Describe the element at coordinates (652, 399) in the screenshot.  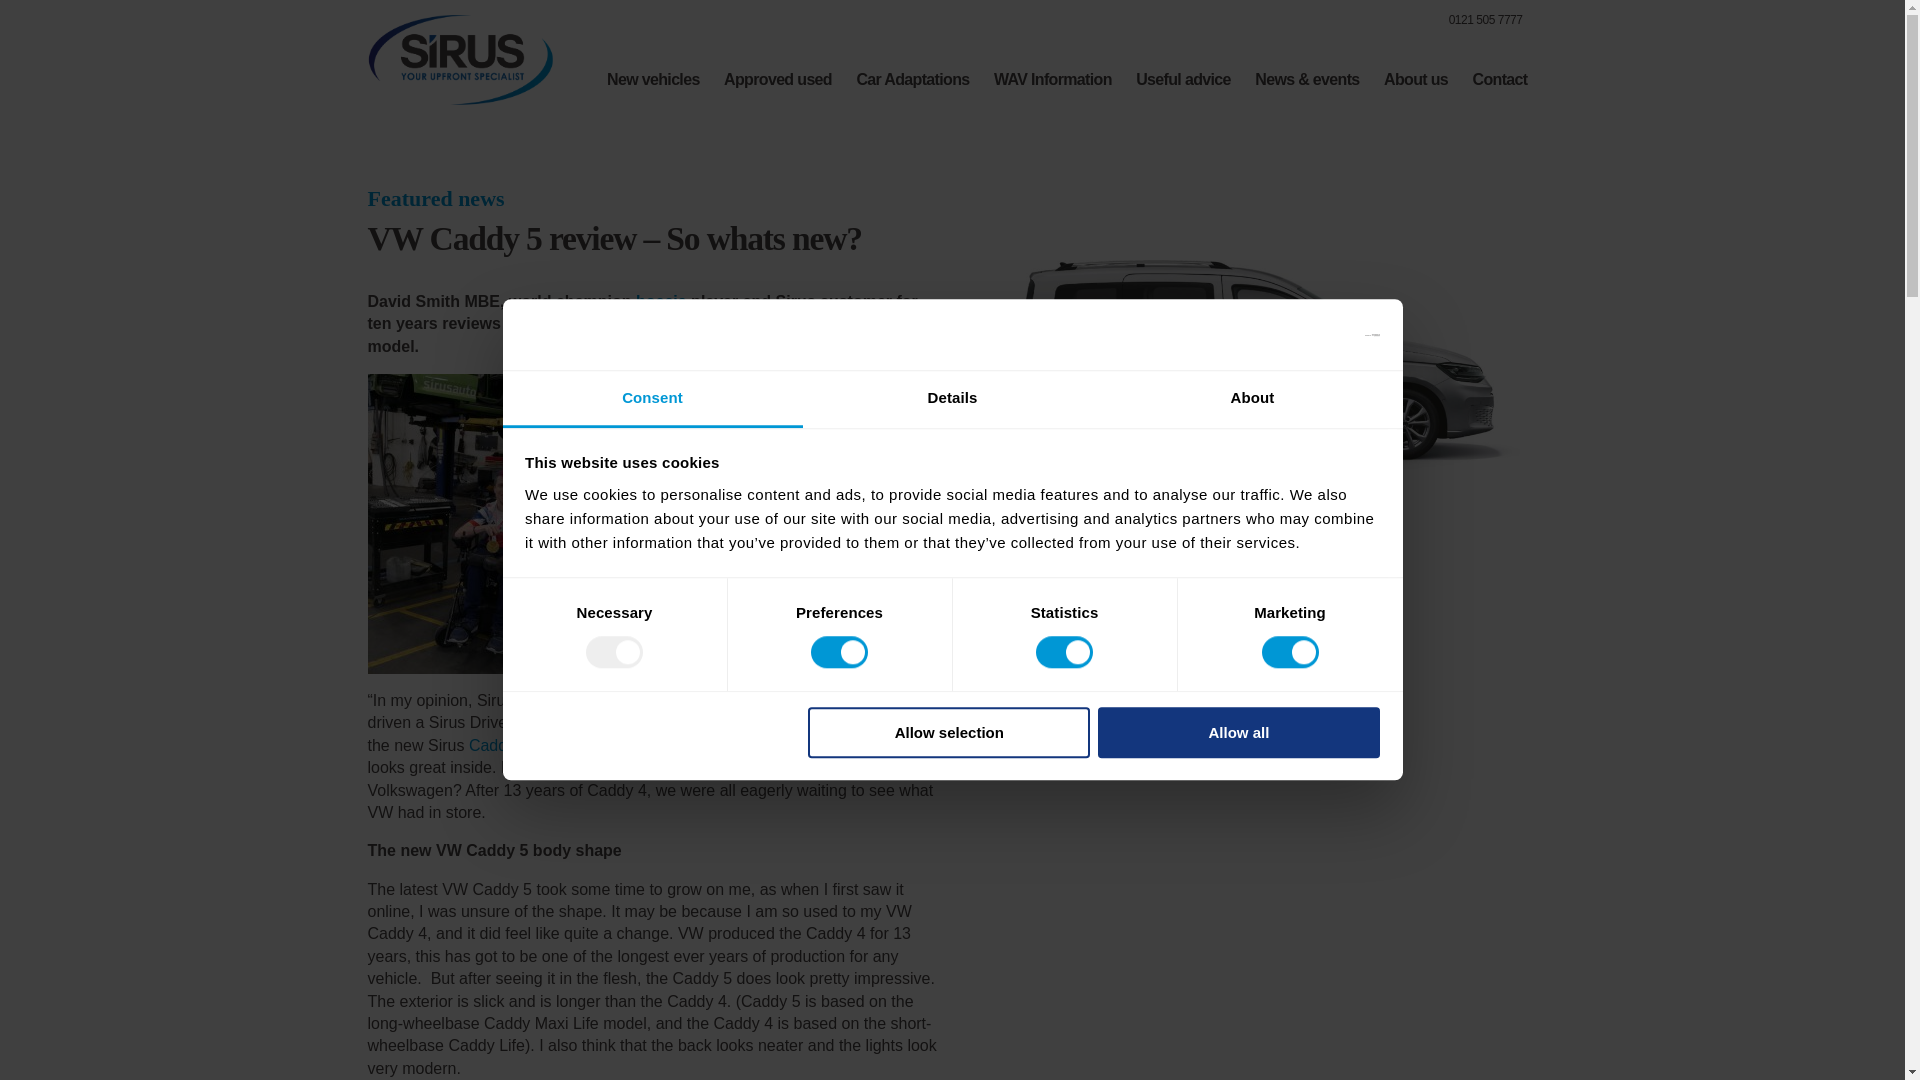
I see `Consent` at that location.